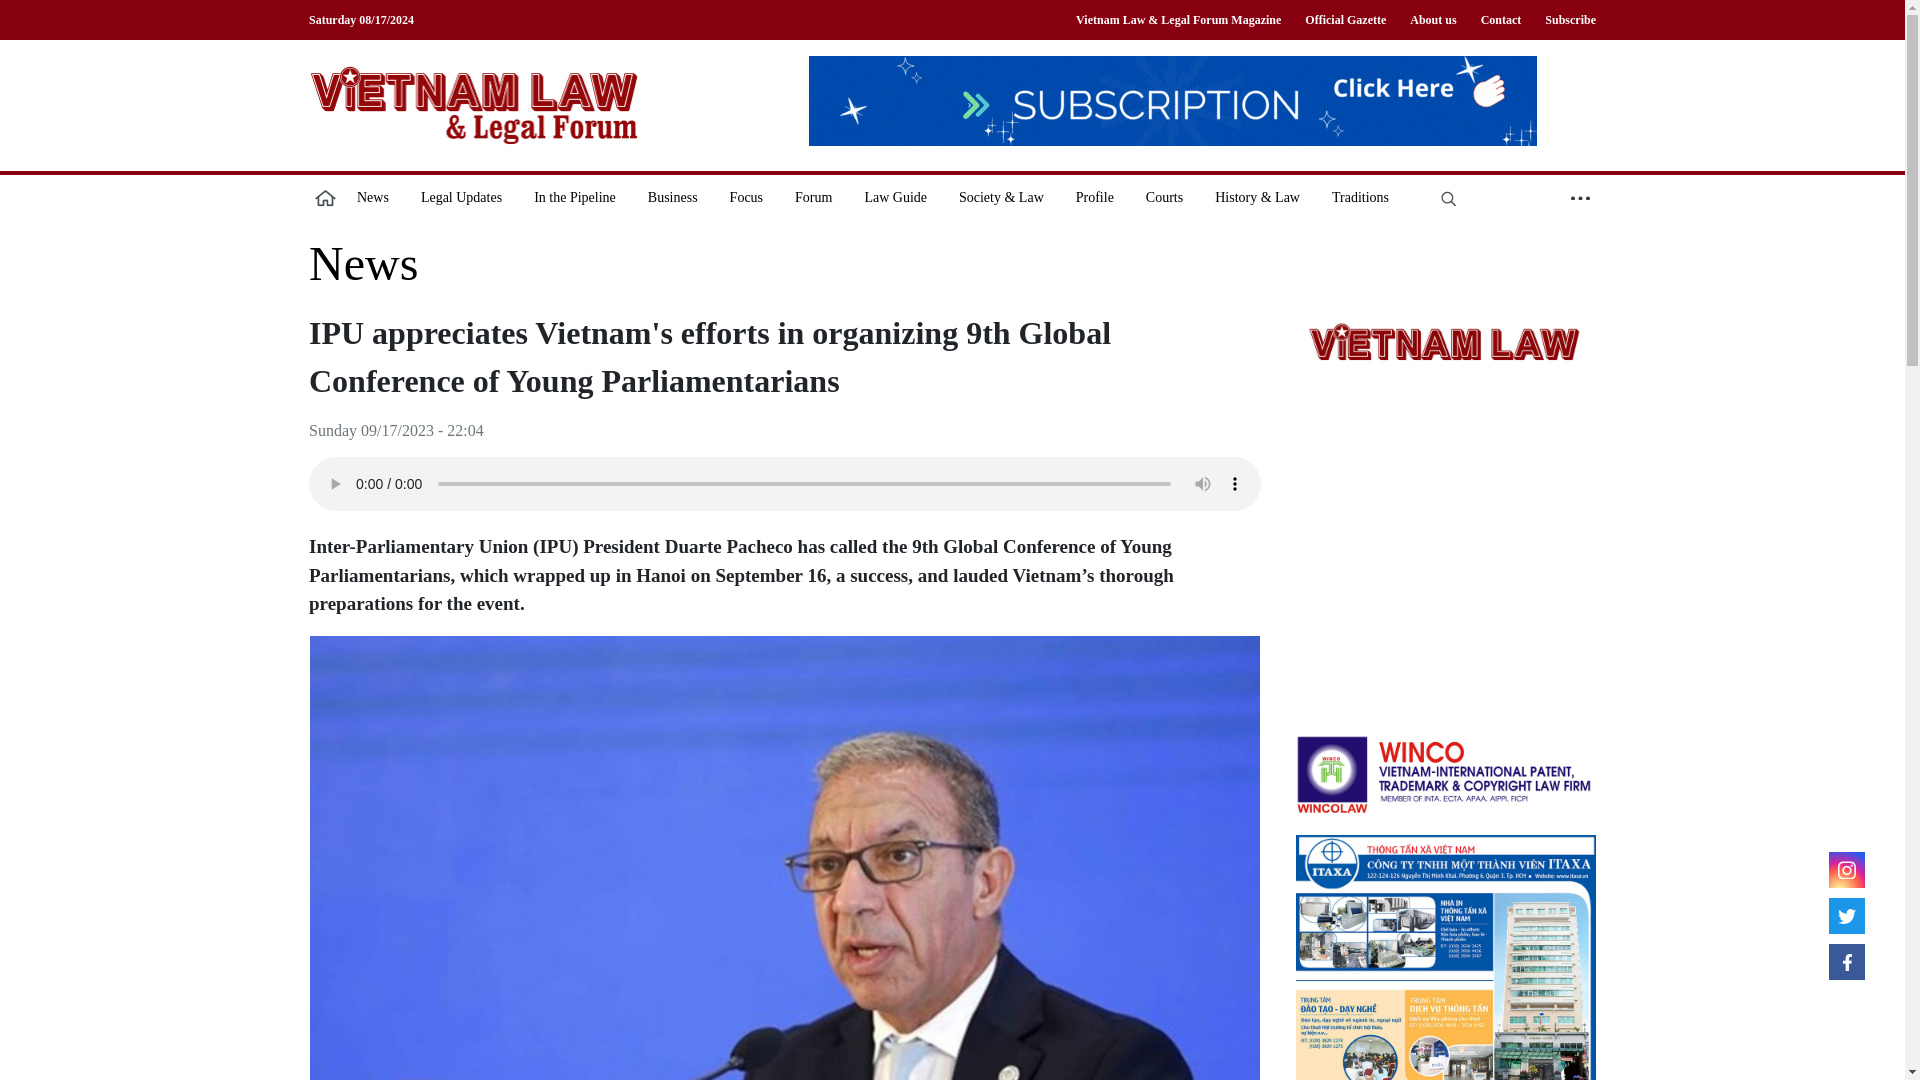  I want to click on Profile, so click(1094, 197).